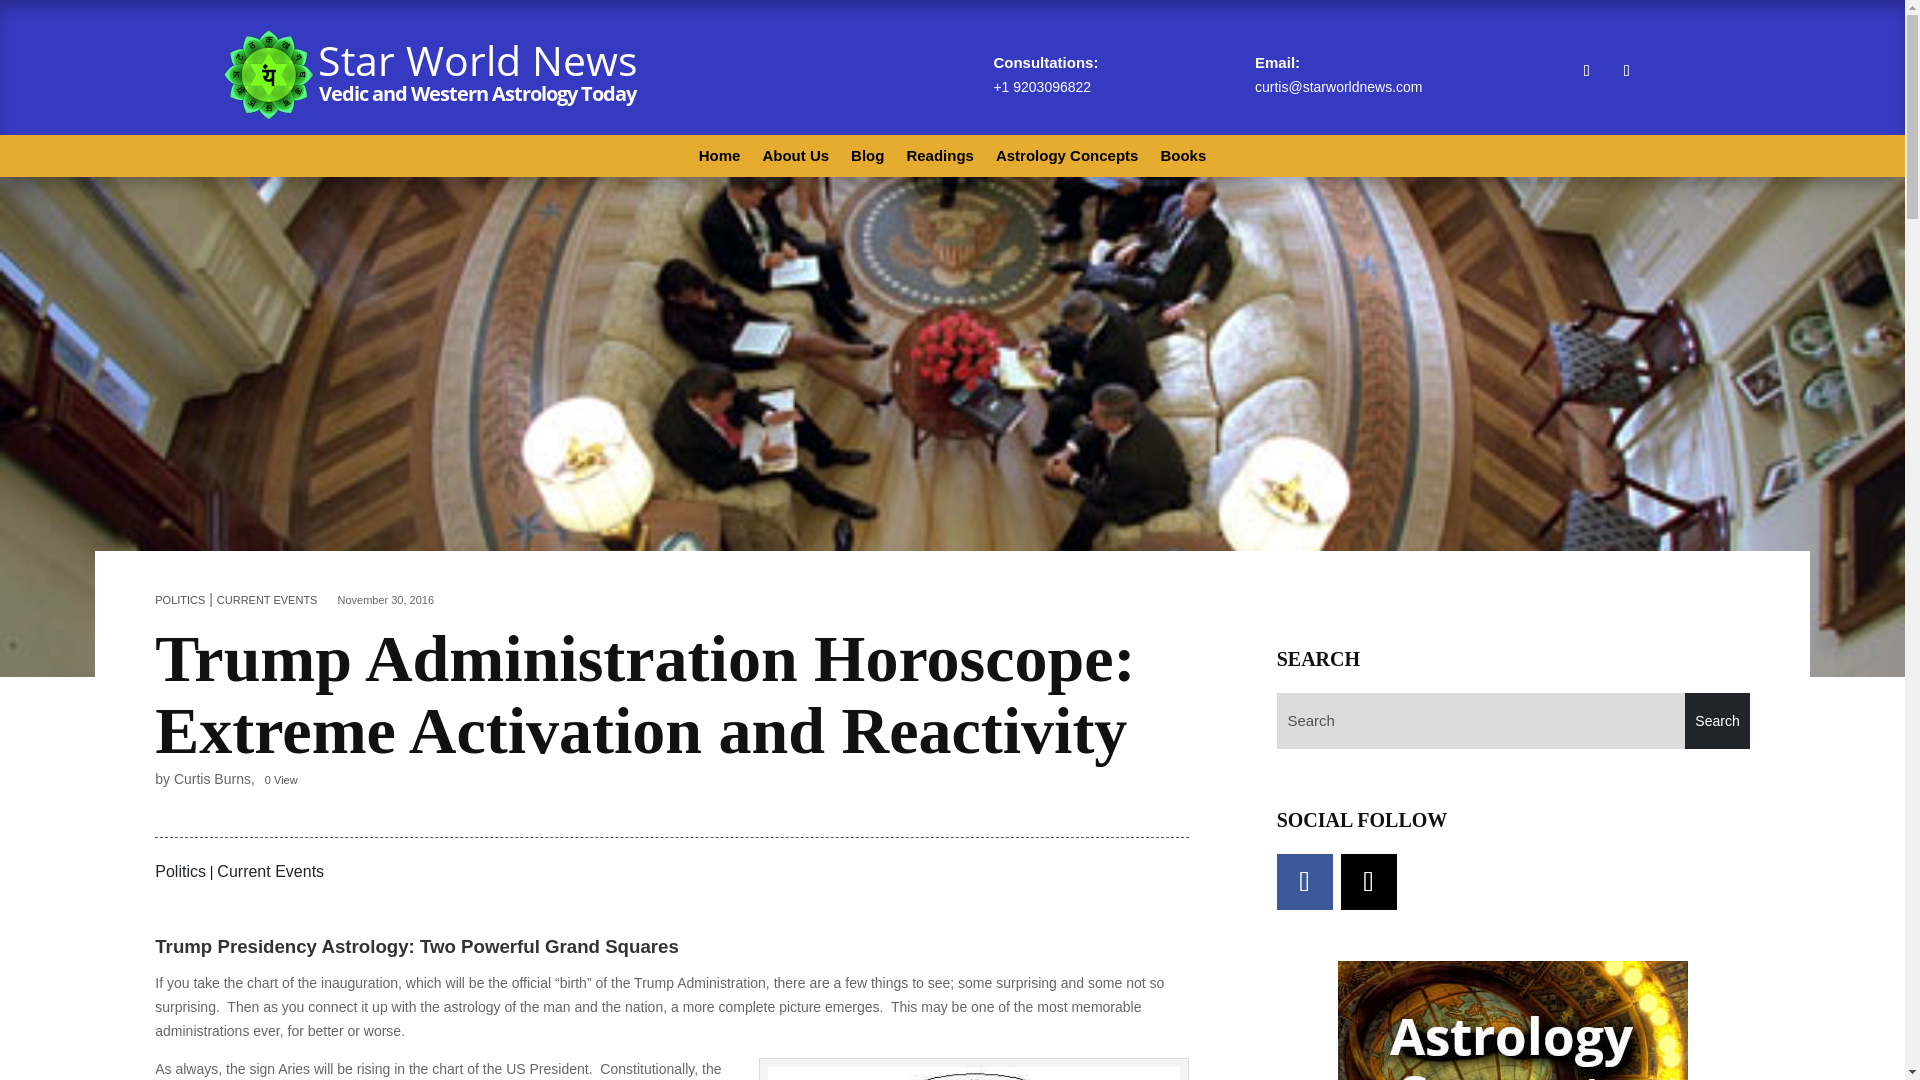 The width and height of the screenshot is (1920, 1080). Describe the element at coordinates (1717, 721) in the screenshot. I see `Search` at that location.